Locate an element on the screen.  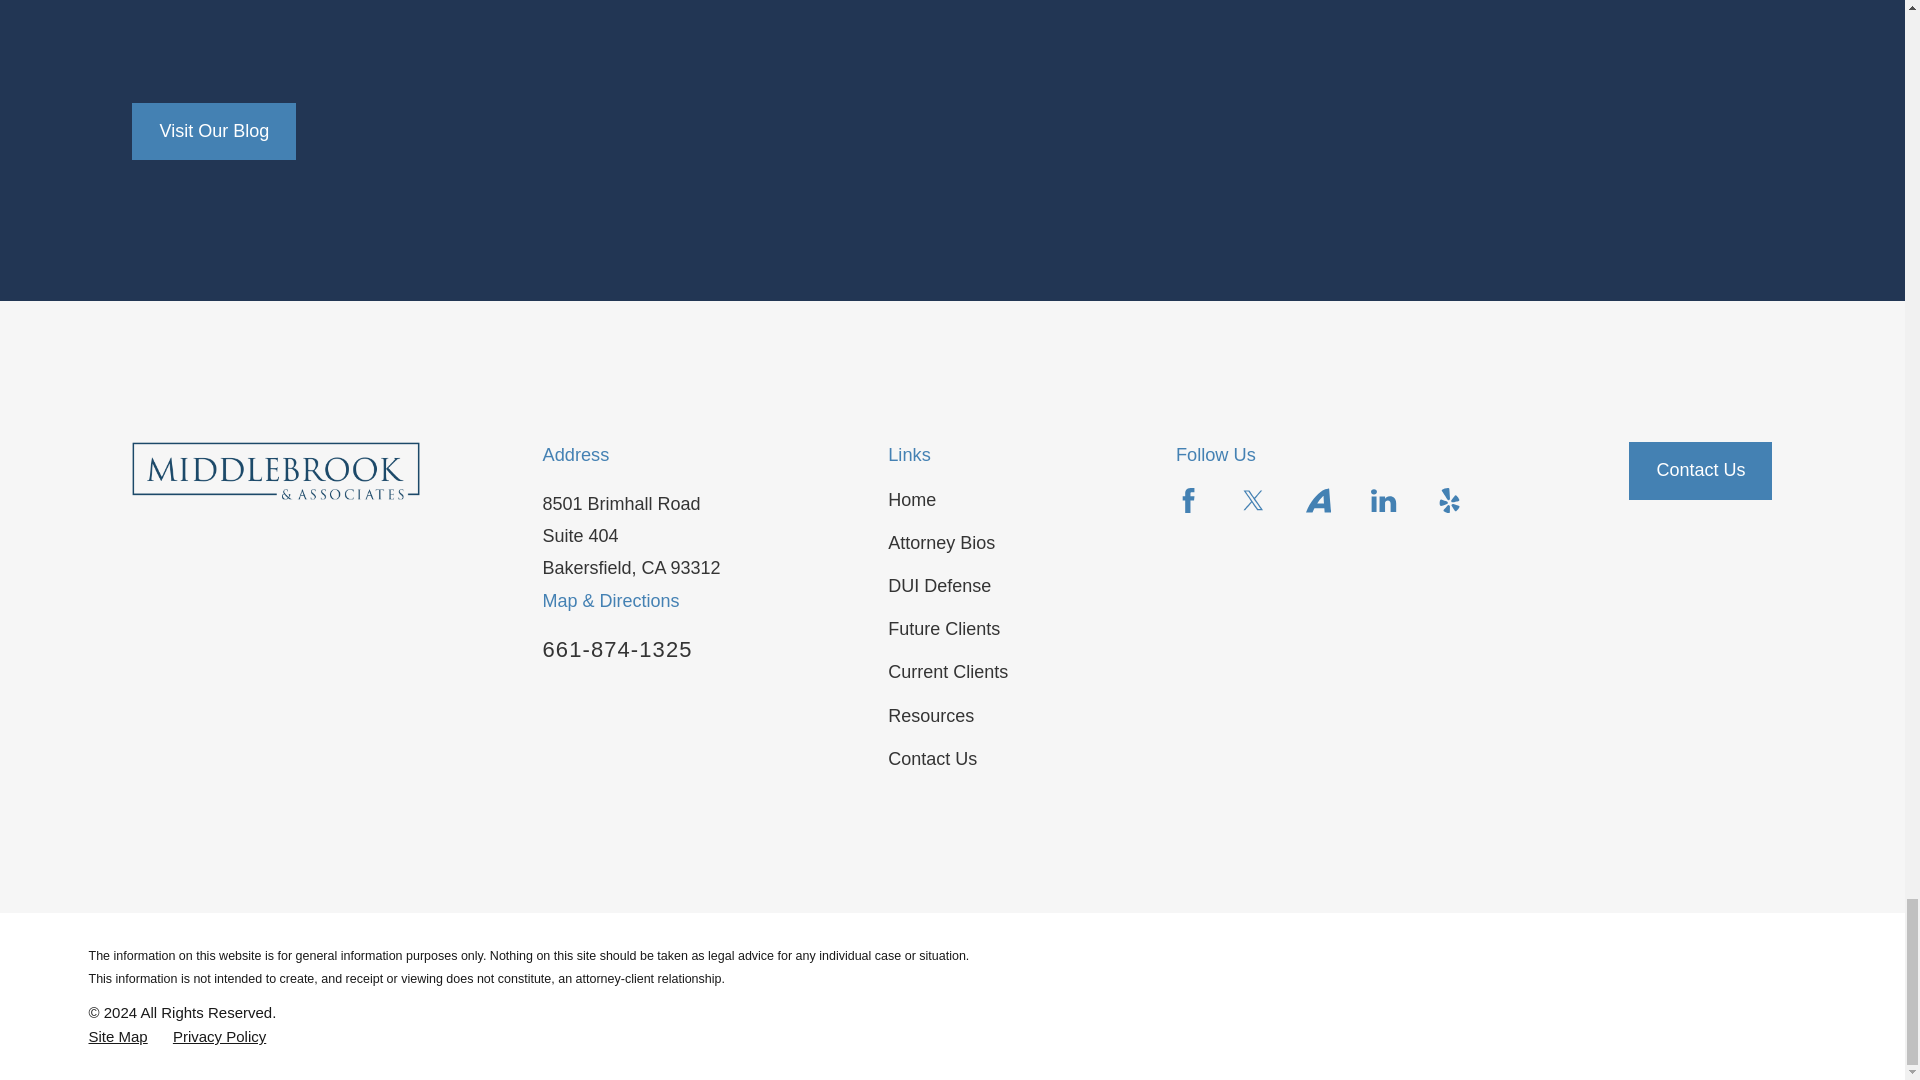
Facebook is located at coordinates (1188, 500).